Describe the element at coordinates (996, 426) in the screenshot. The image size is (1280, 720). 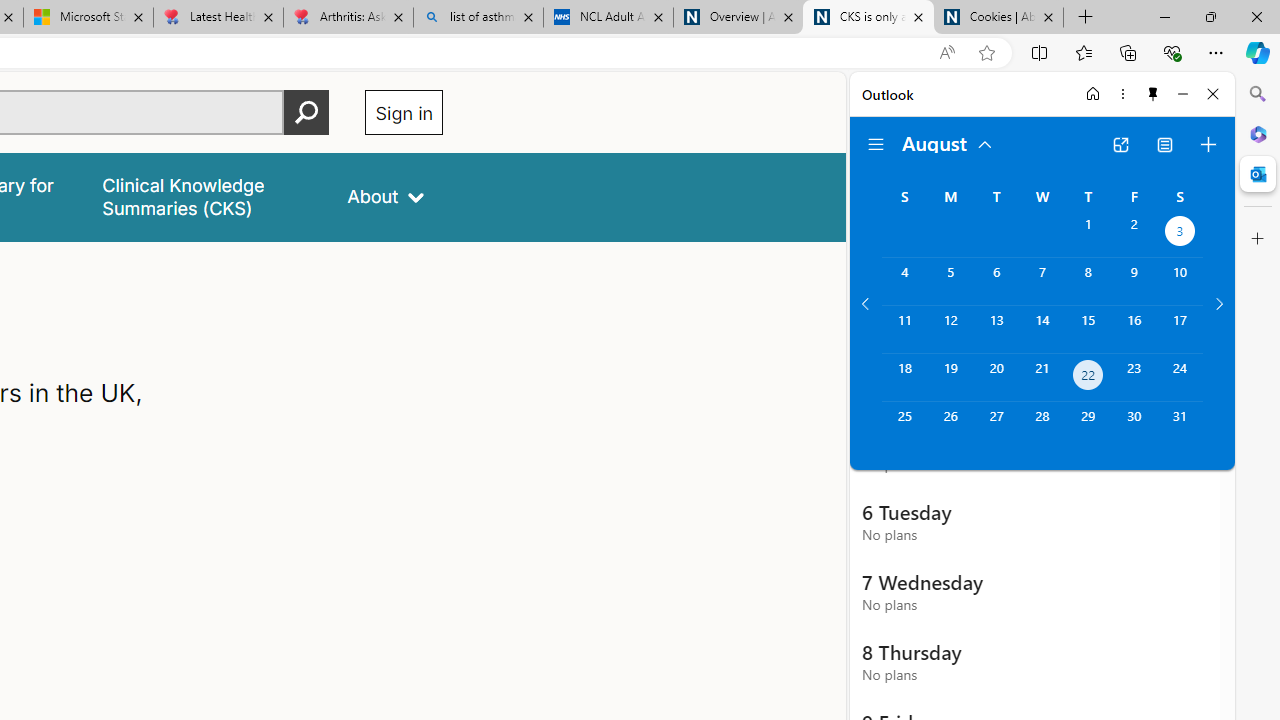
I see `Tuesday, August 27, 2024. ` at that location.